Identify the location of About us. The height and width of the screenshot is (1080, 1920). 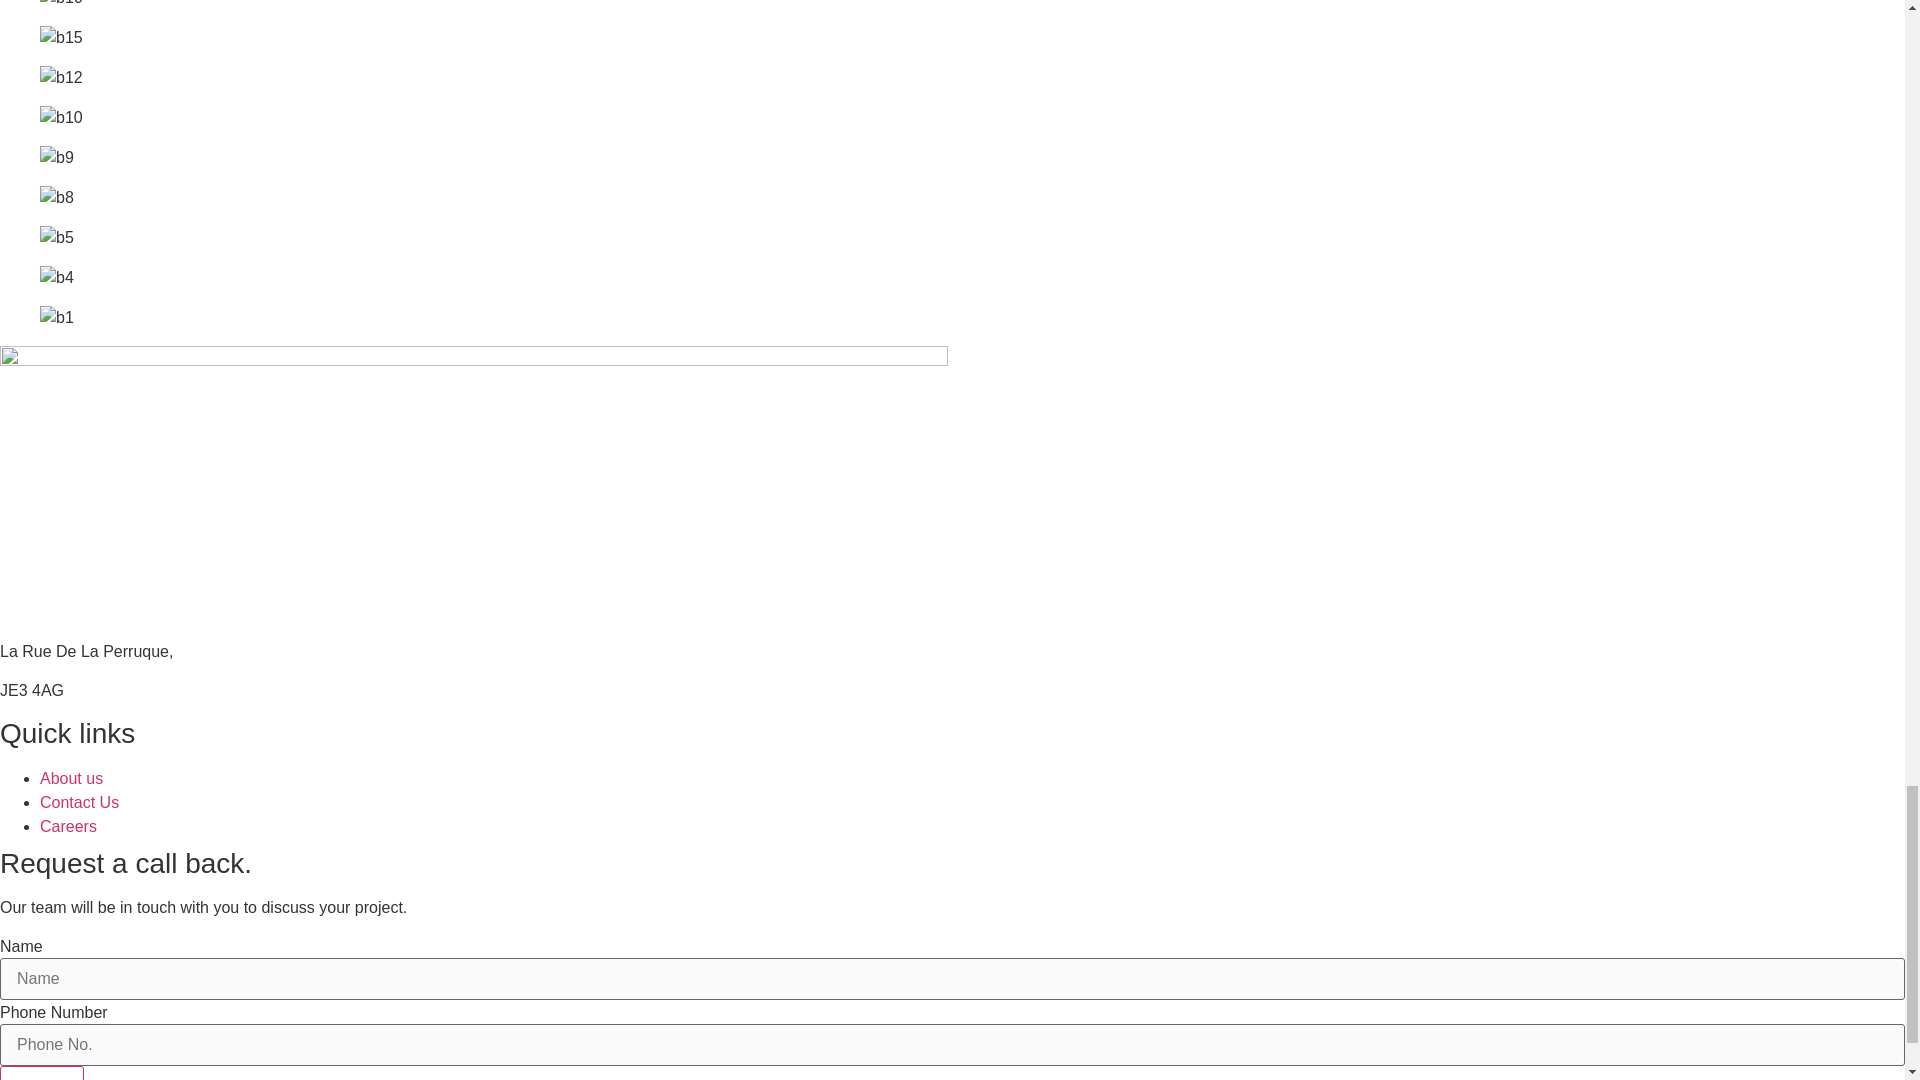
(72, 778).